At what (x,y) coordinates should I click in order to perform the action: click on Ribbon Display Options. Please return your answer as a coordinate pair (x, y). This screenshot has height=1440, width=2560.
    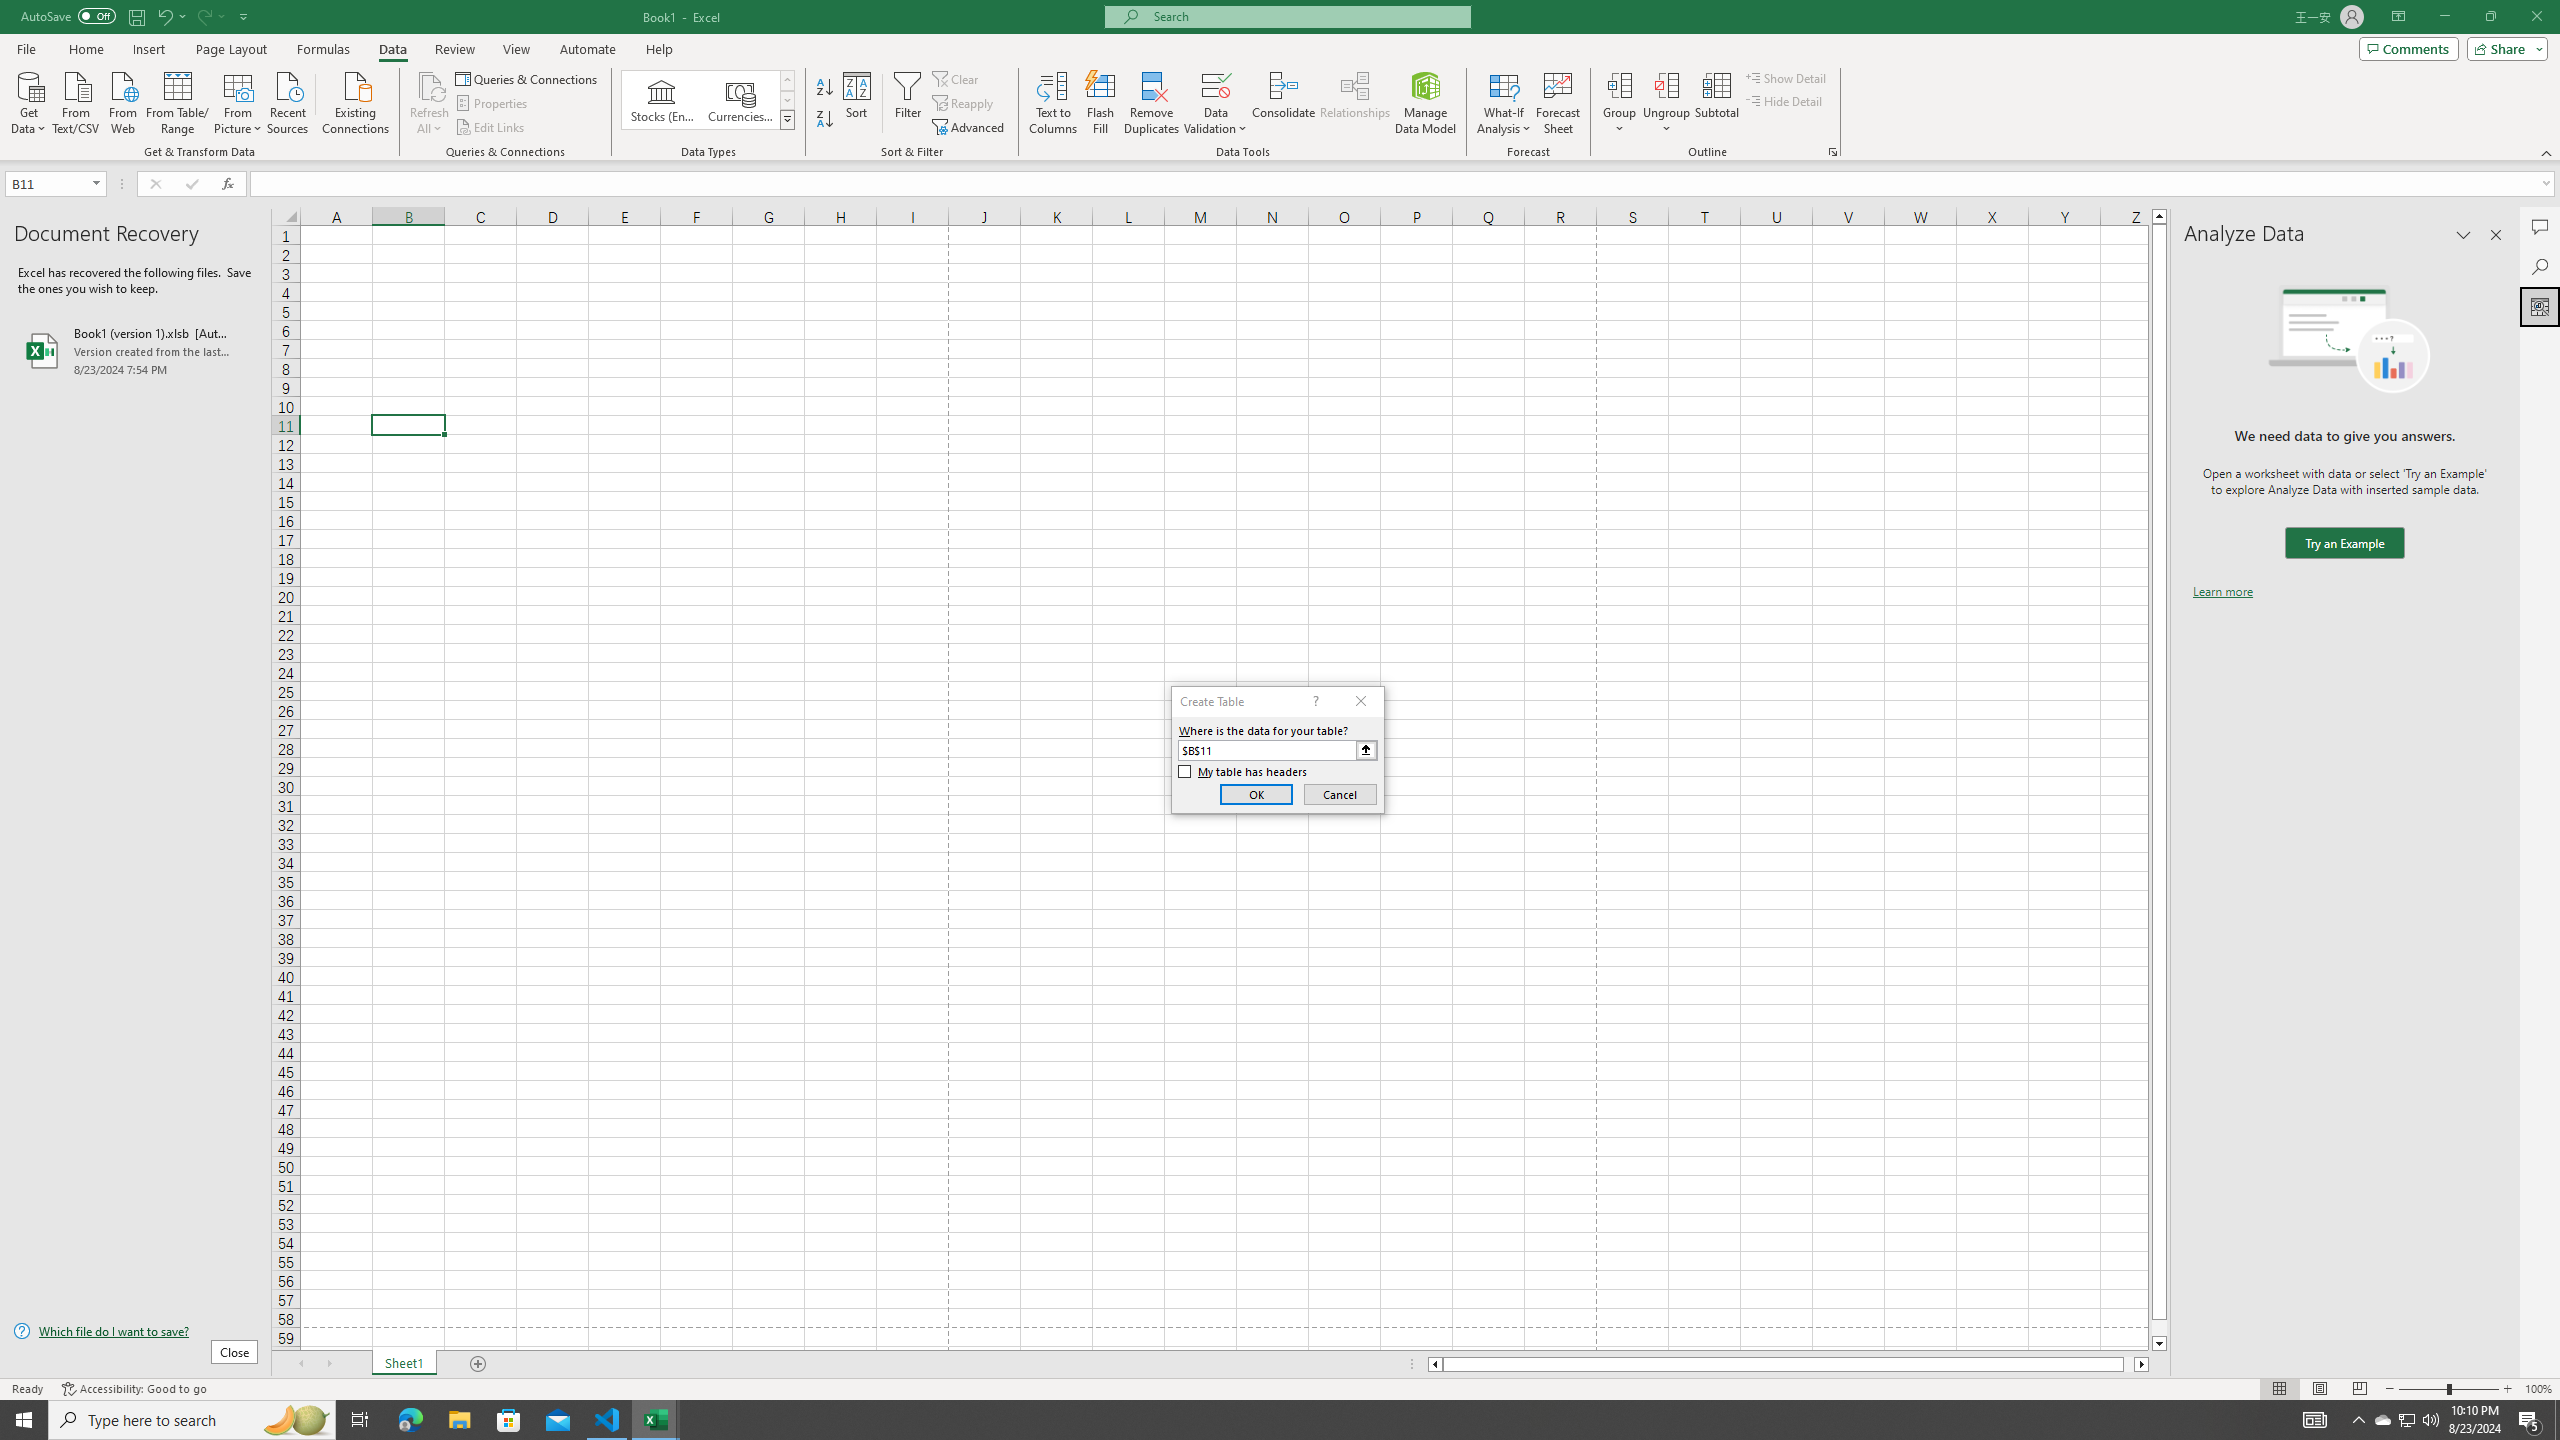
    Looking at the image, I should click on (2398, 17).